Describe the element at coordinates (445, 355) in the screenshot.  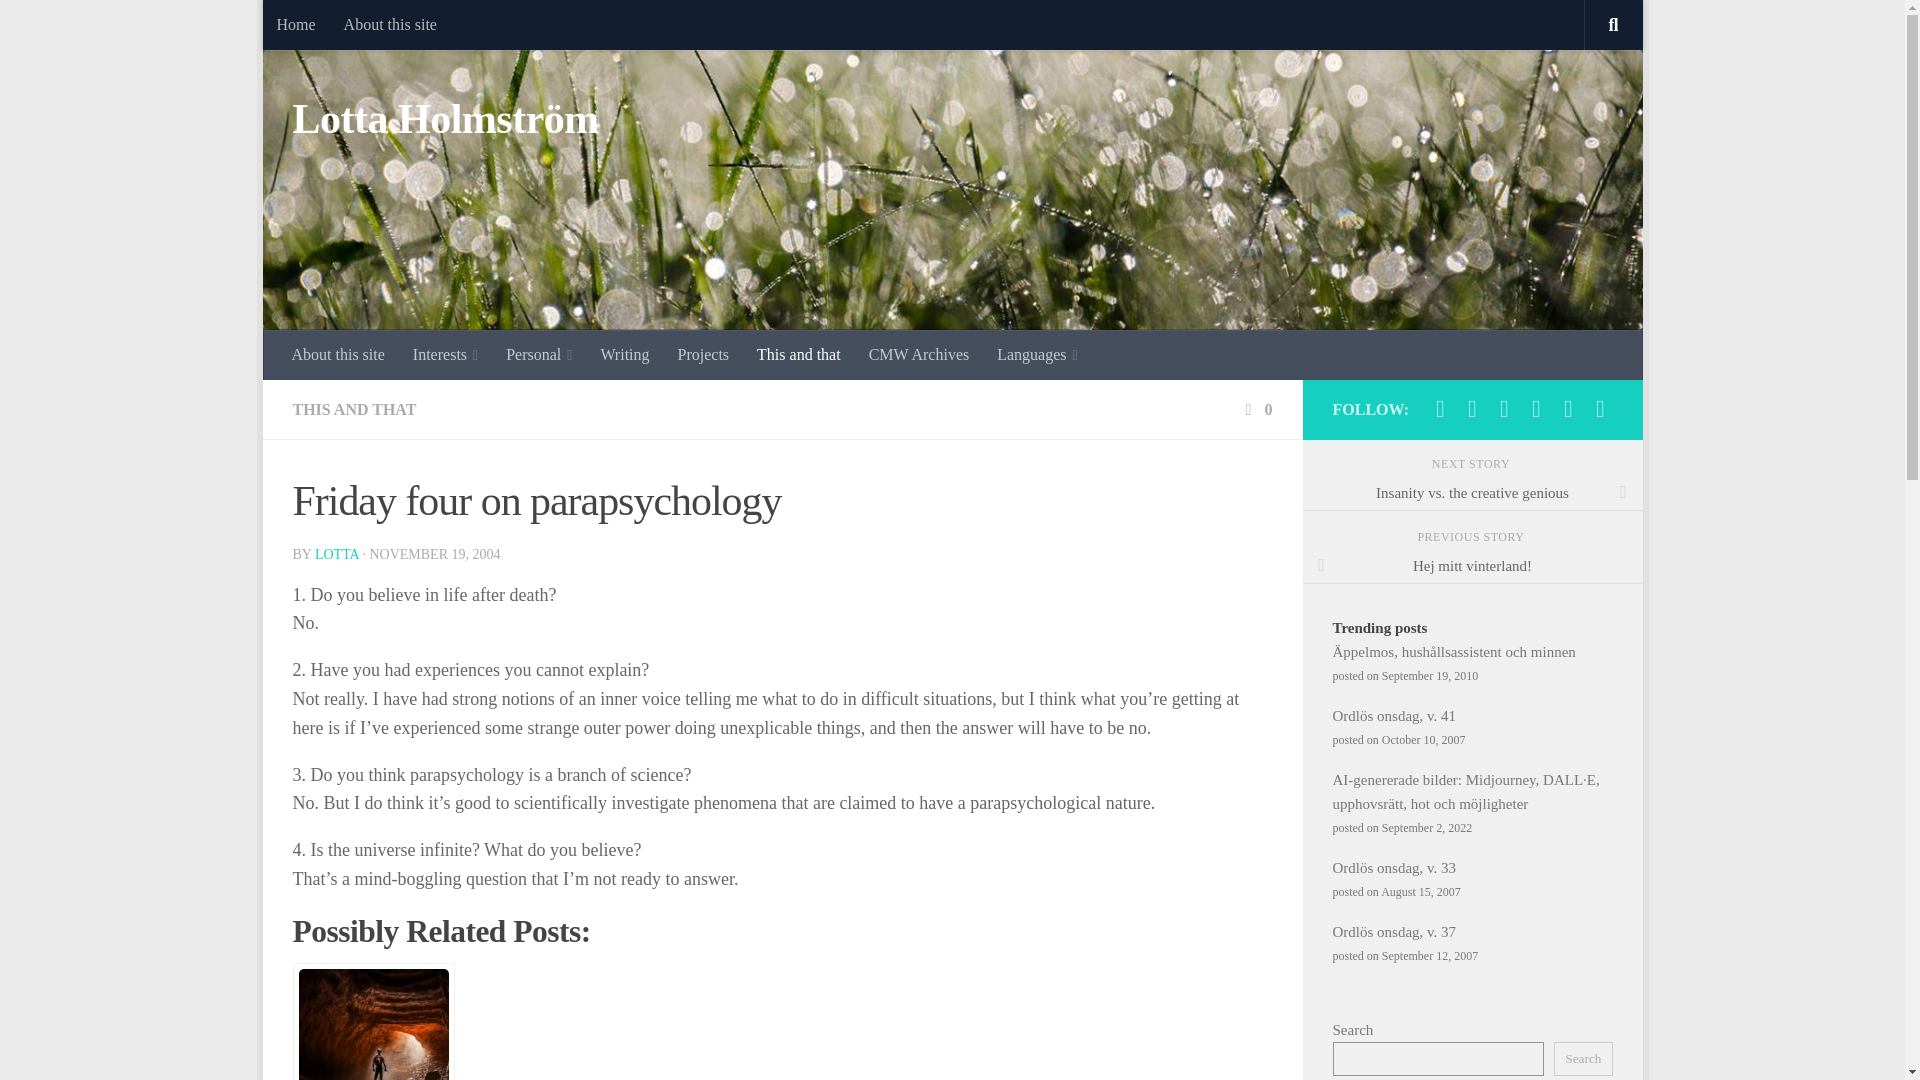
I see `Interests` at that location.